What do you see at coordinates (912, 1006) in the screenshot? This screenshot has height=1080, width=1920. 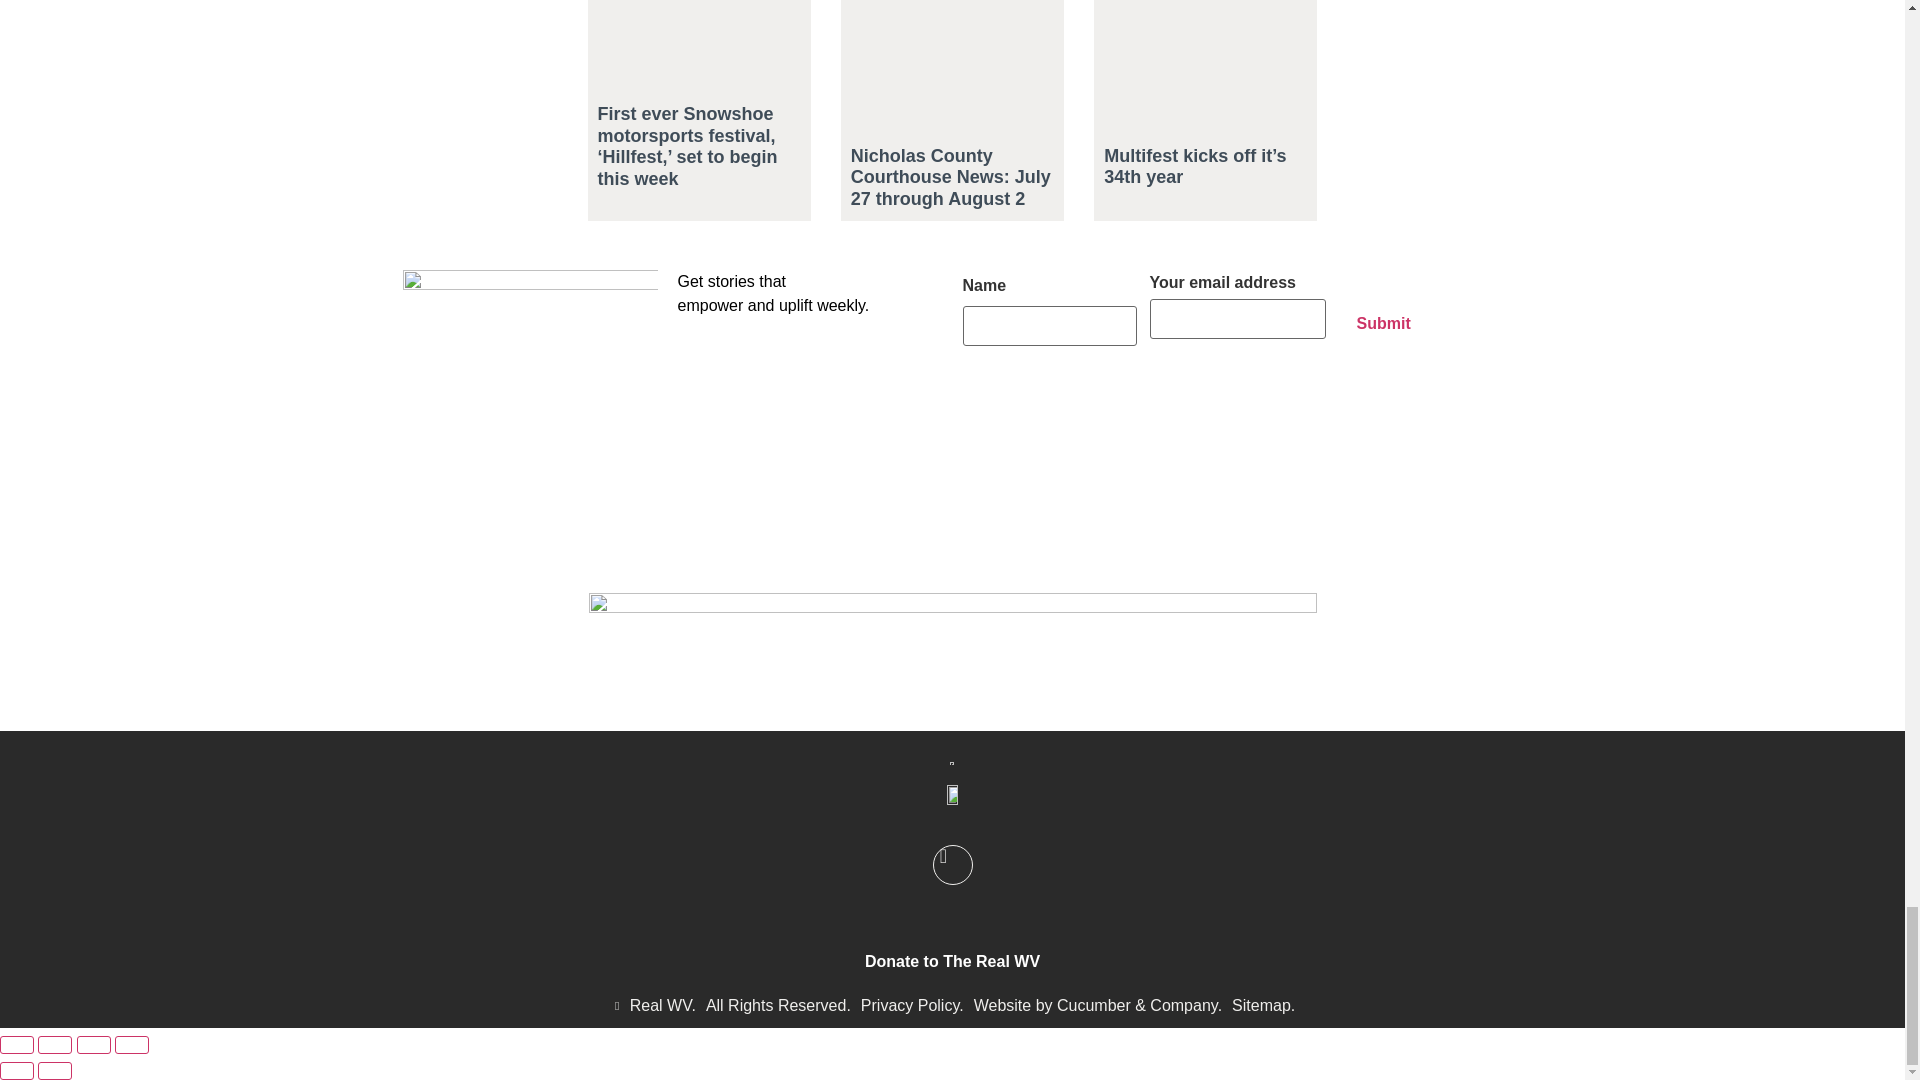 I see `Privacy Policy.` at bounding box center [912, 1006].